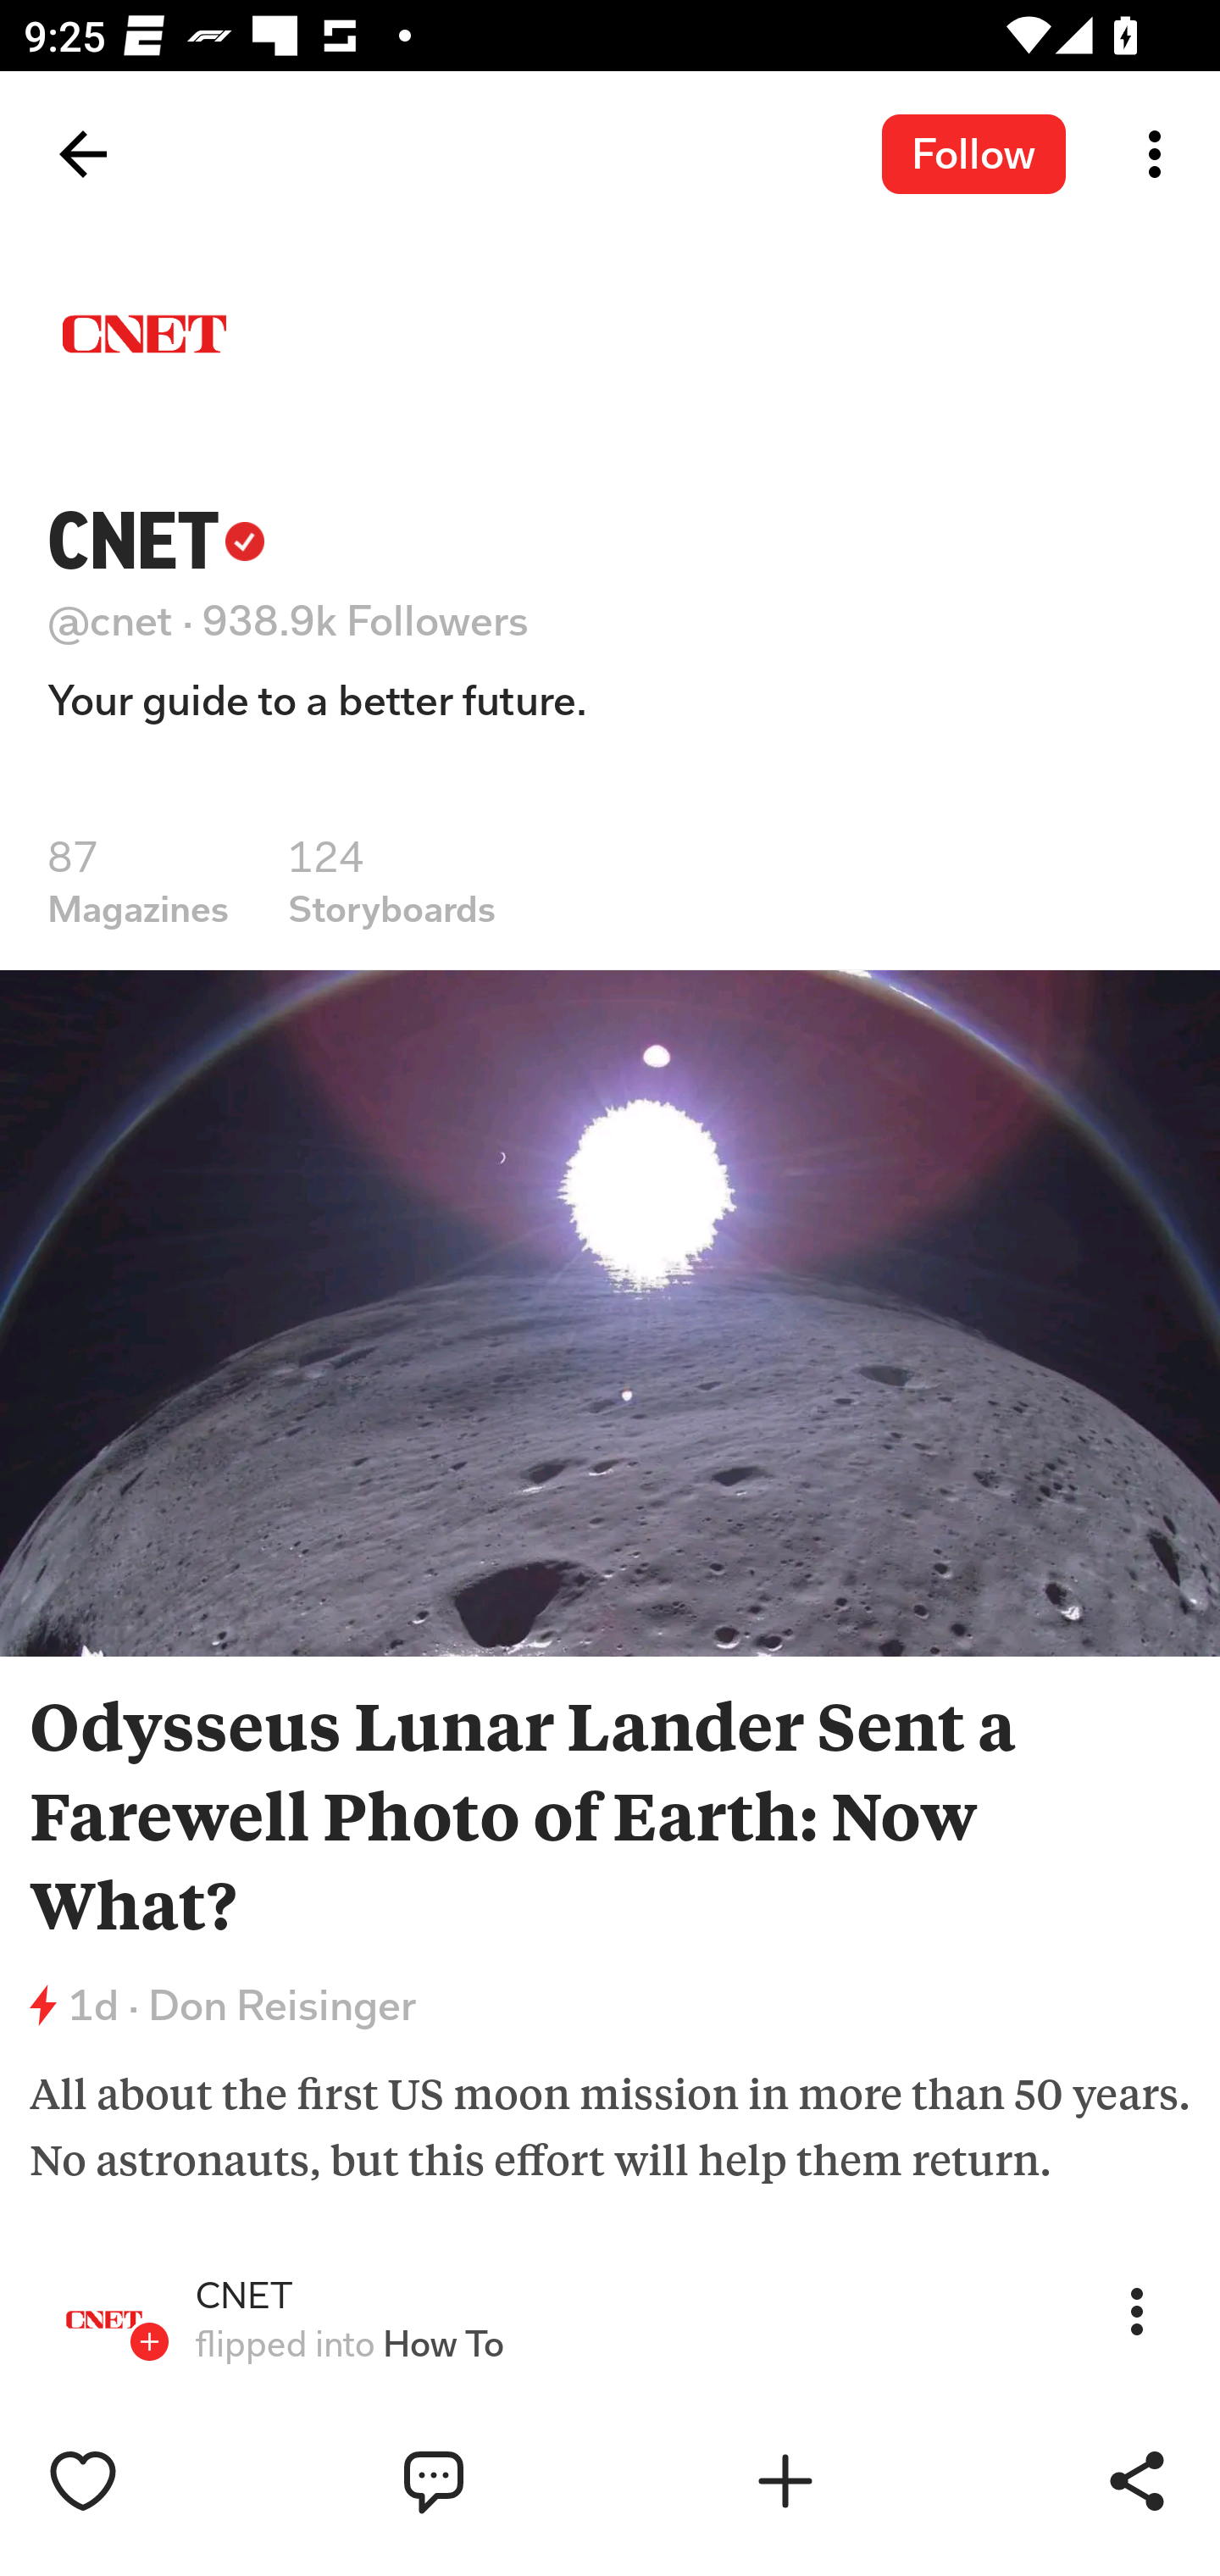 The height and width of the screenshot is (2576, 1220). Describe the element at coordinates (1137, 2480) in the screenshot. I see `Share` at that location.